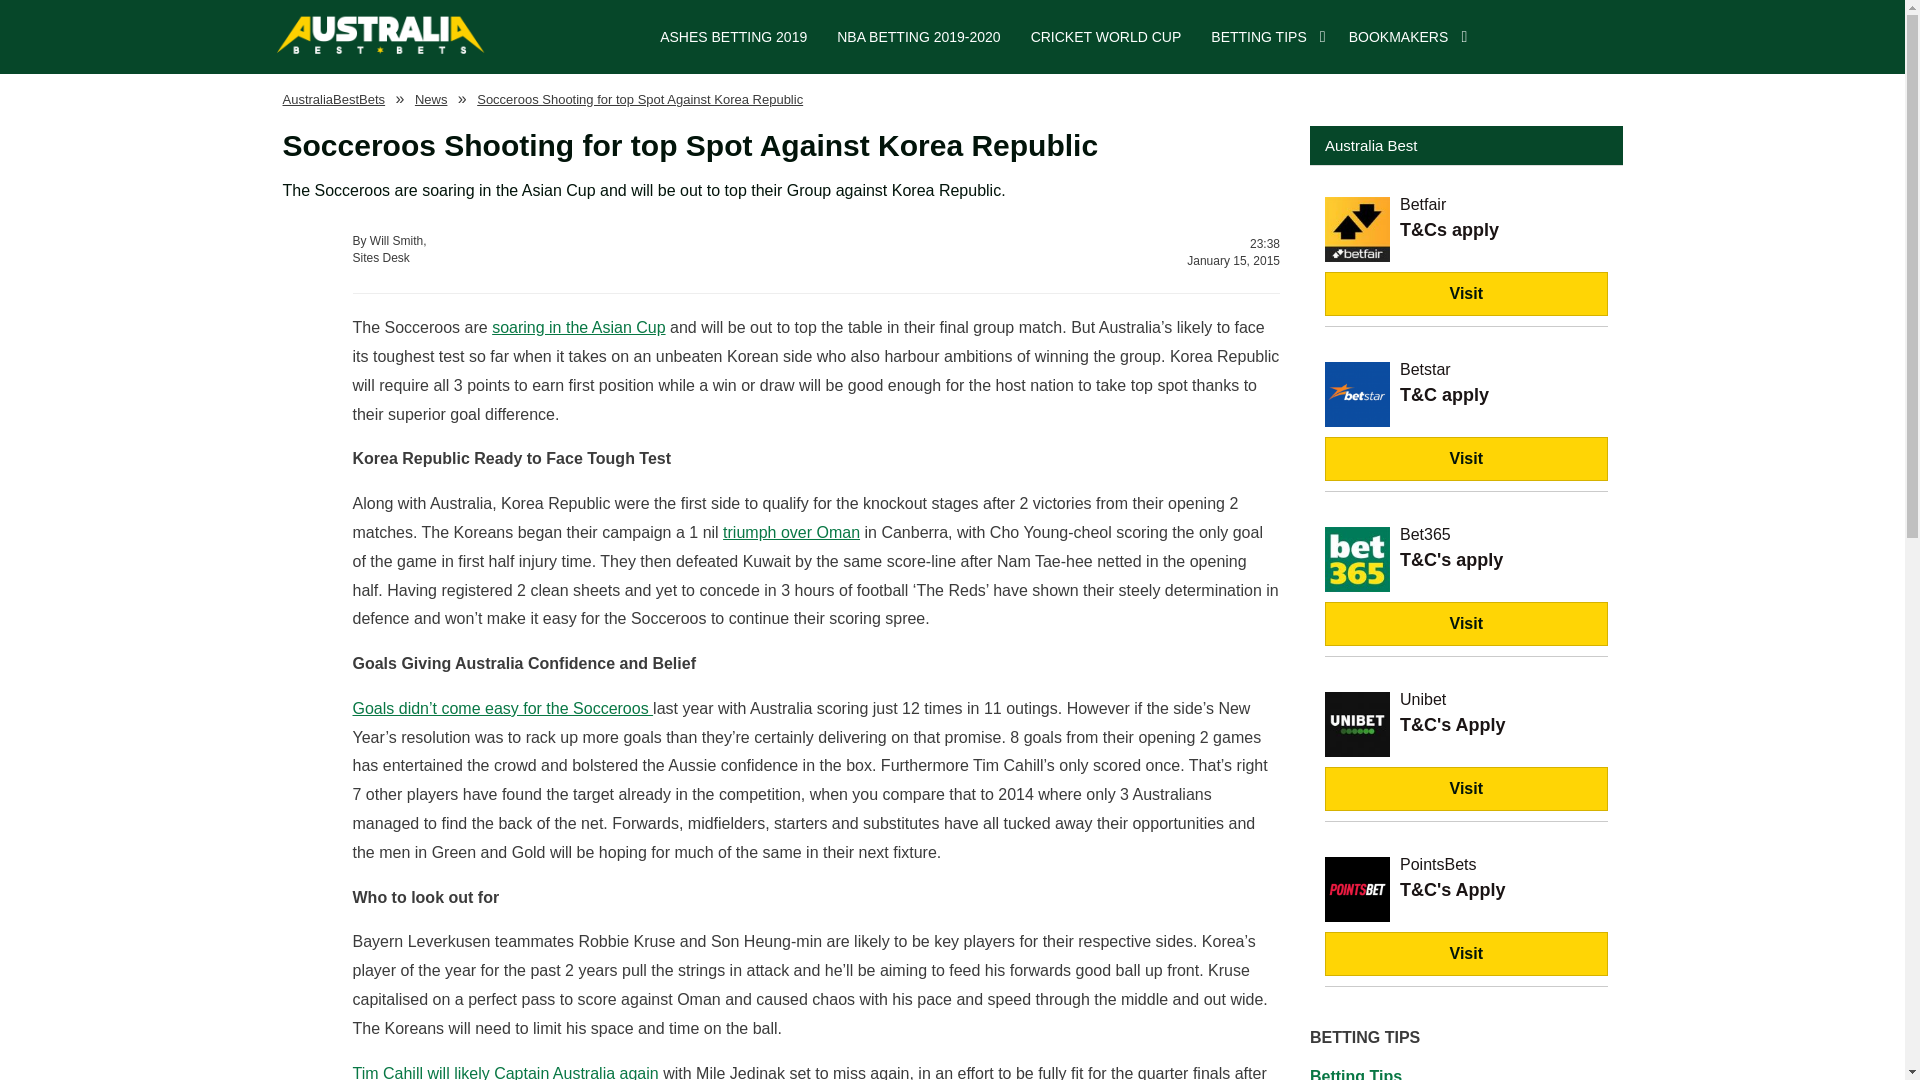 This screenshot has width=1920, height=1080. What do you see at coordinates (1357, 229) in the screenshot?
I see `Socceroos Shooting for top Spot Against Korea Republic` at bounding box center [1357, 229].